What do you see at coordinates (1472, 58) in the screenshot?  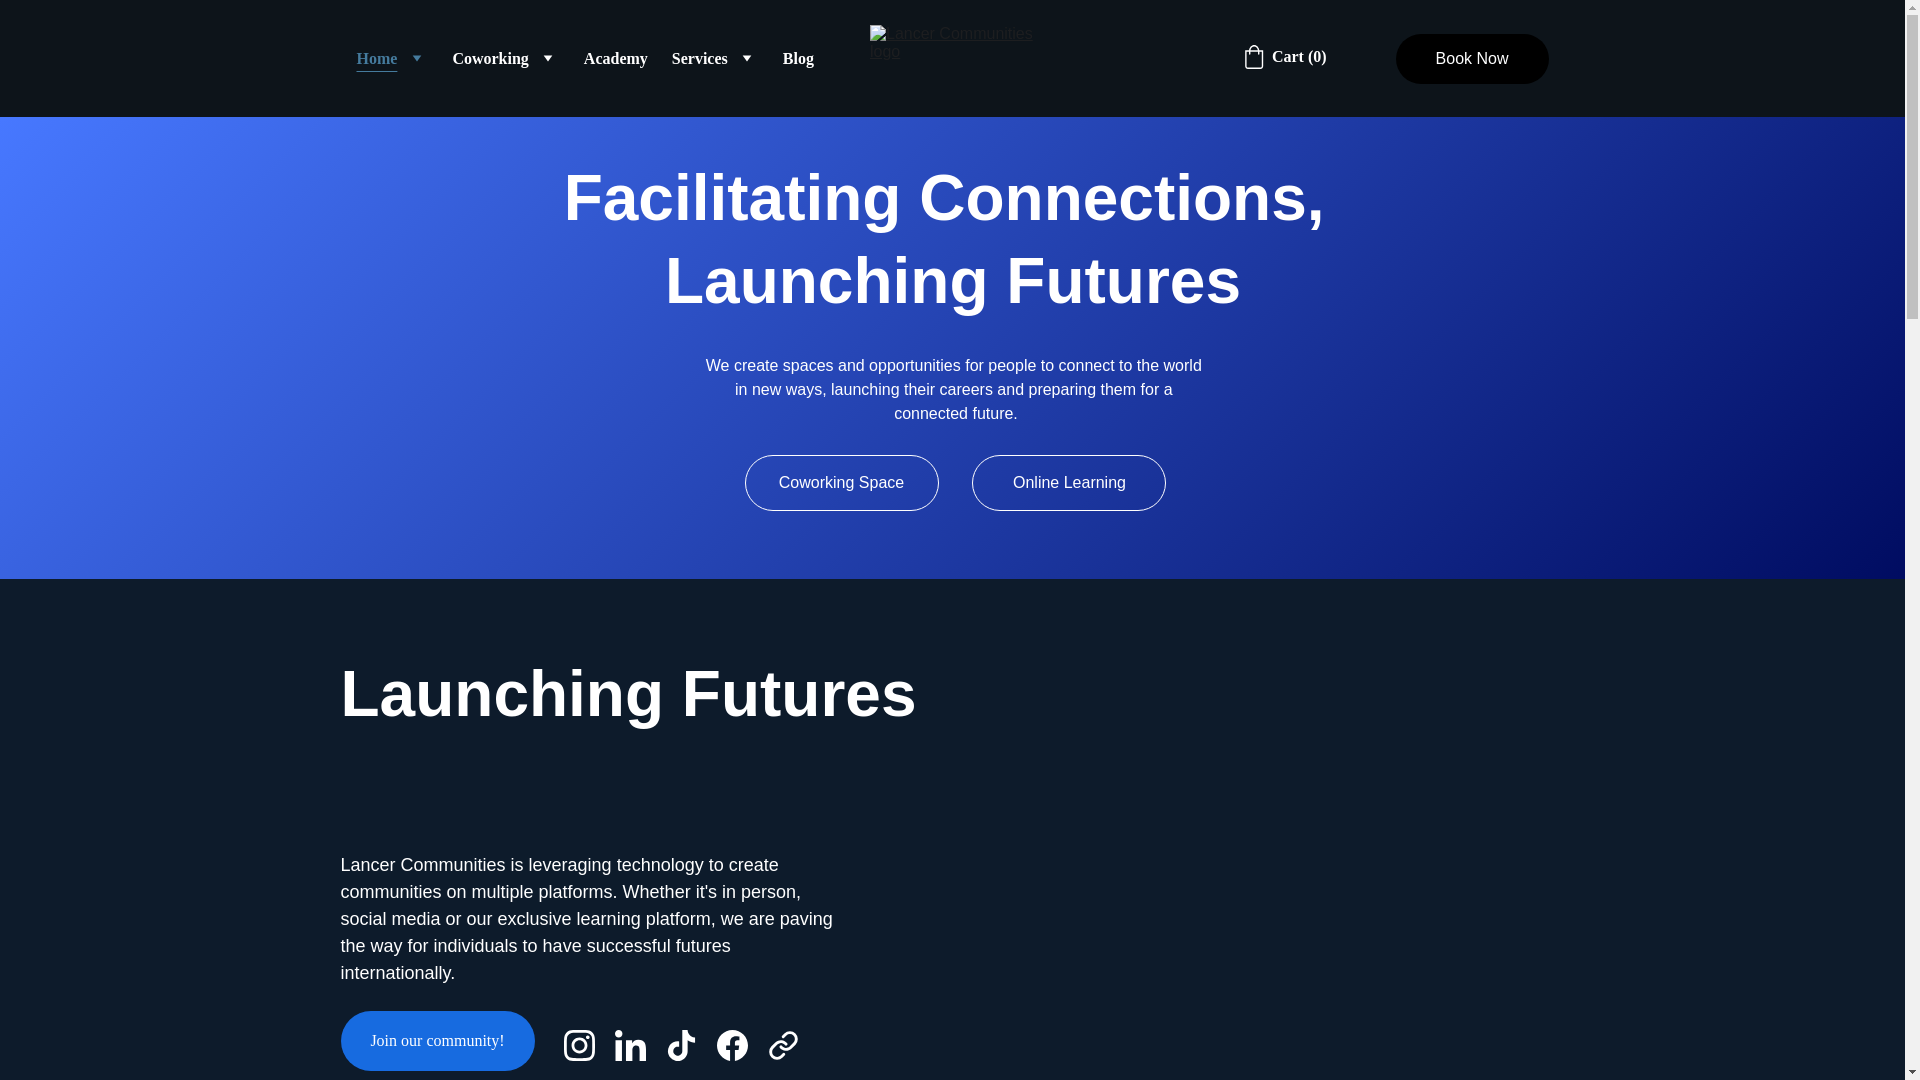 I see `Book Now` at bounding box center [1472, 58].